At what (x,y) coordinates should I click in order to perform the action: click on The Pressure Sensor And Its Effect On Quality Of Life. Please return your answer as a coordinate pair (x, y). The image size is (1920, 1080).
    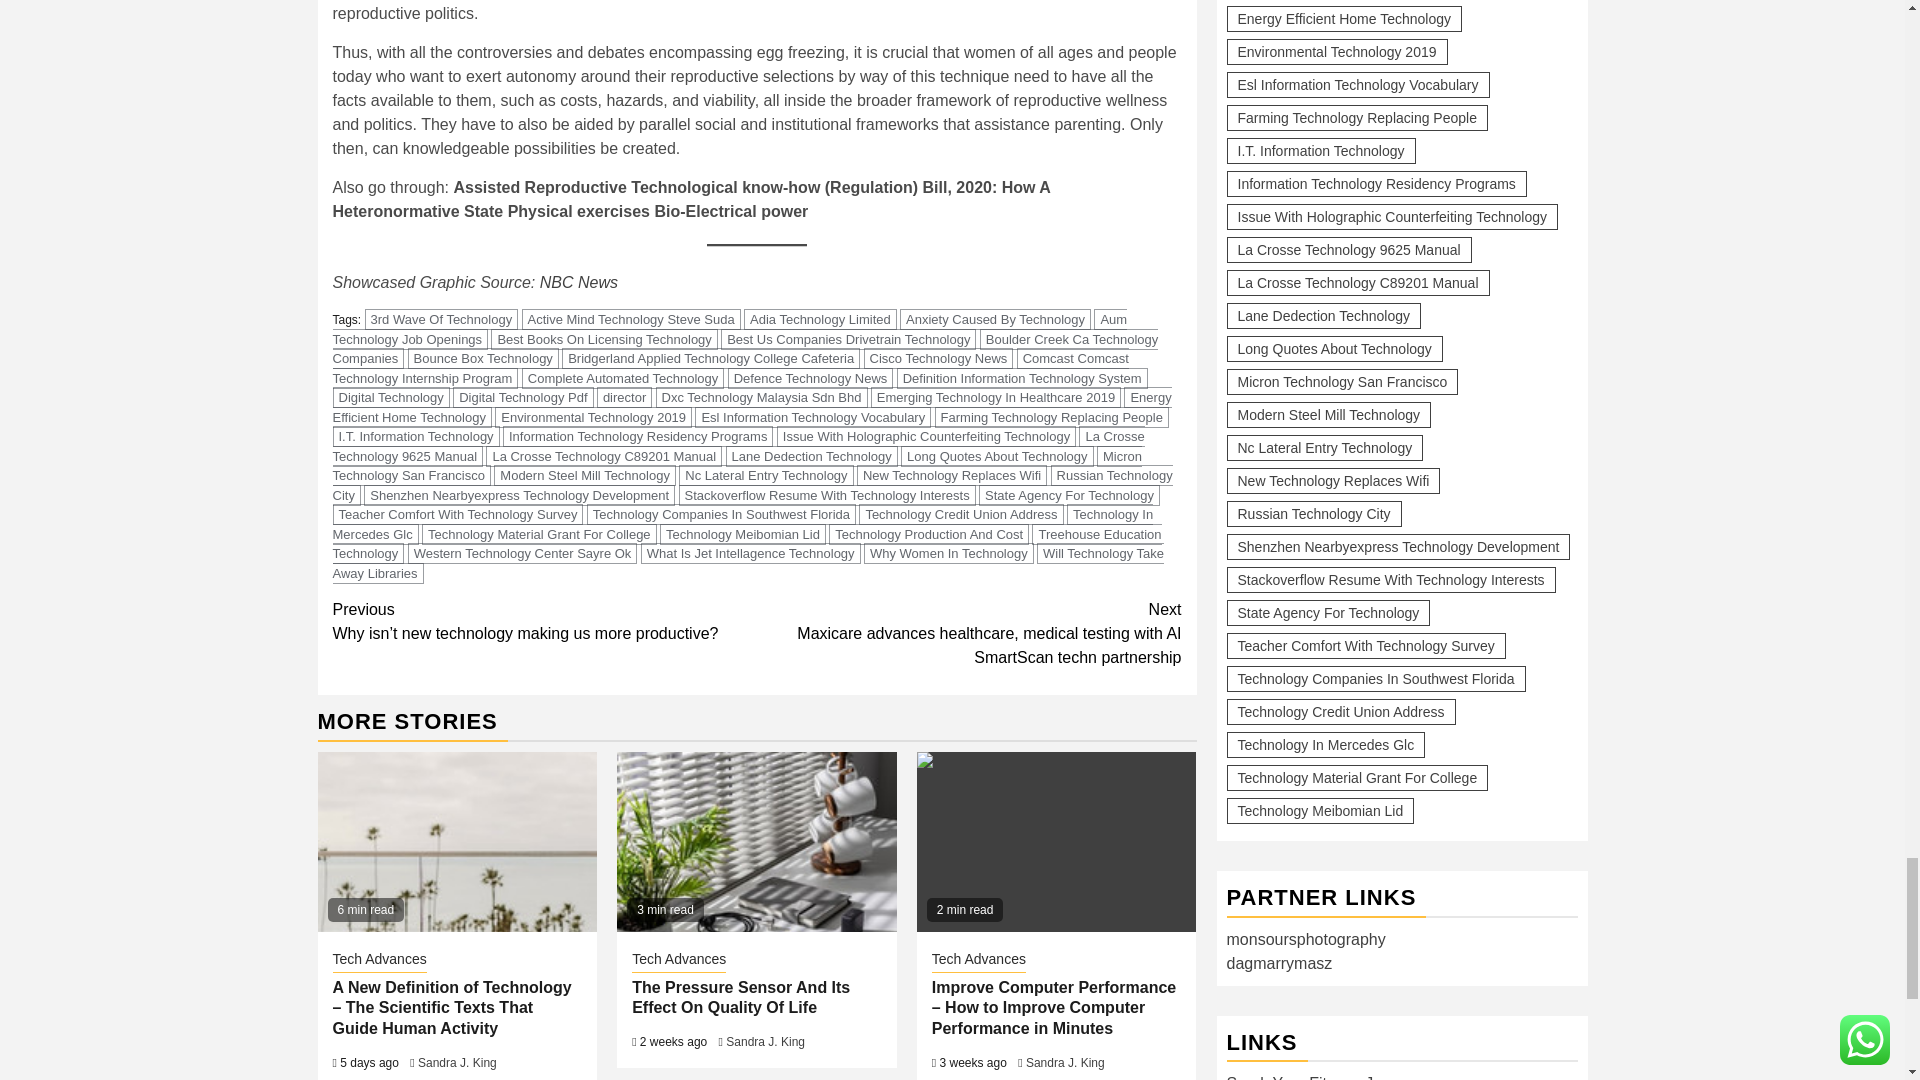
    Looking at the image, I should click on (756, 842).